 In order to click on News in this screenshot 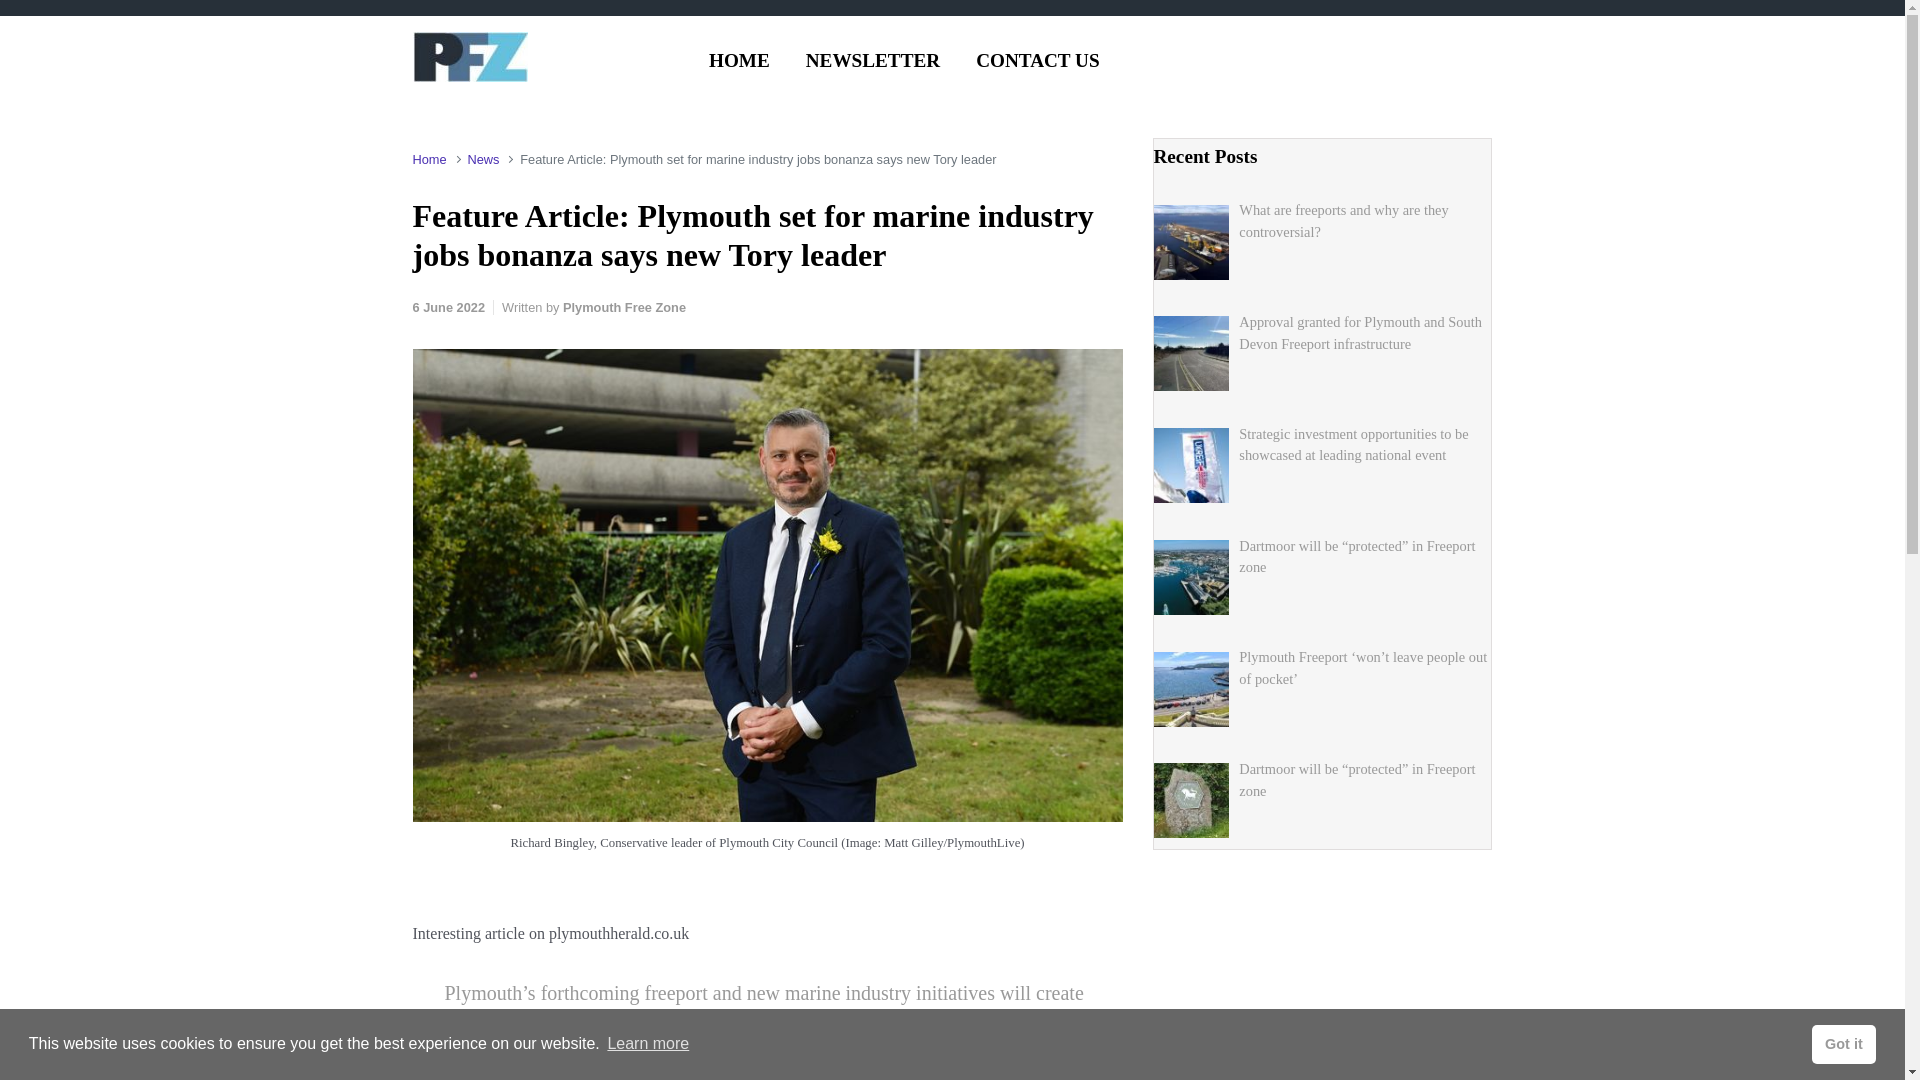, I will do `click(482, 160)`.